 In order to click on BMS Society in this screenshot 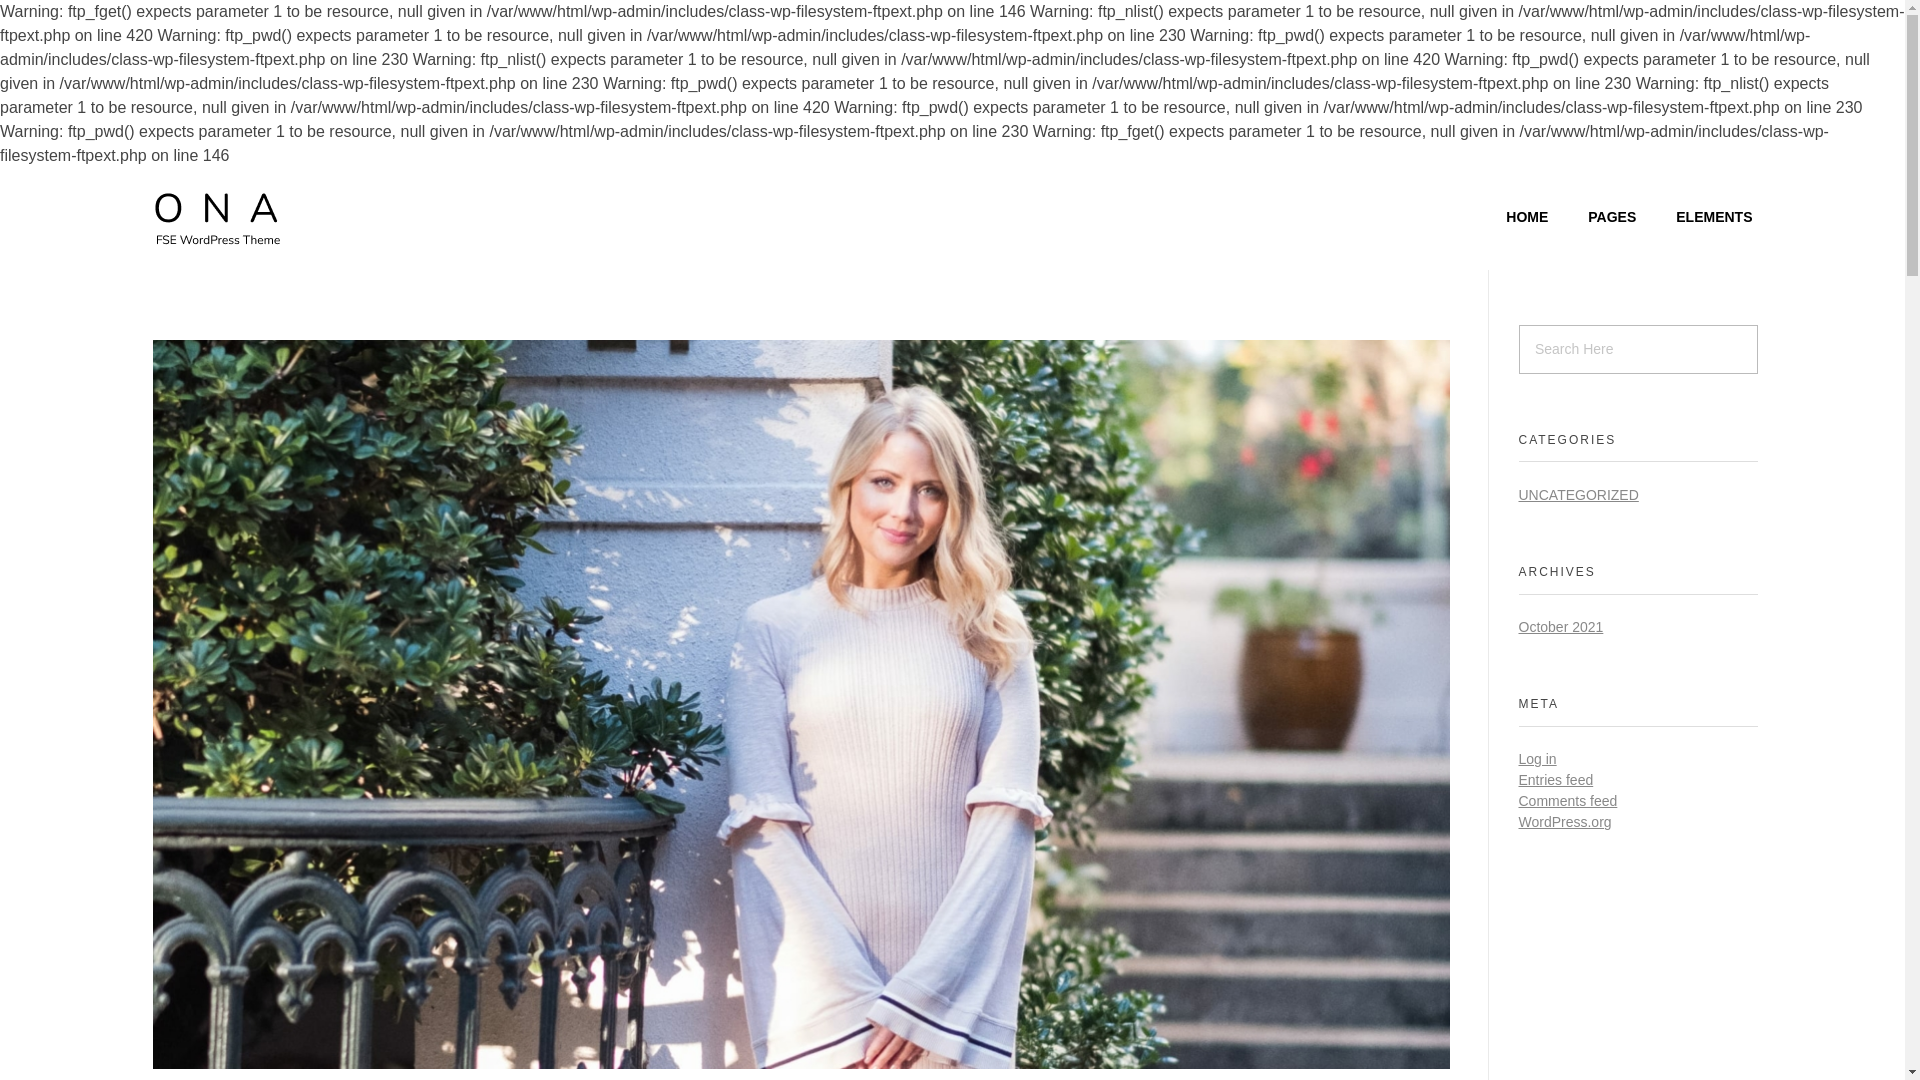, I will do `click(224, 260)`.